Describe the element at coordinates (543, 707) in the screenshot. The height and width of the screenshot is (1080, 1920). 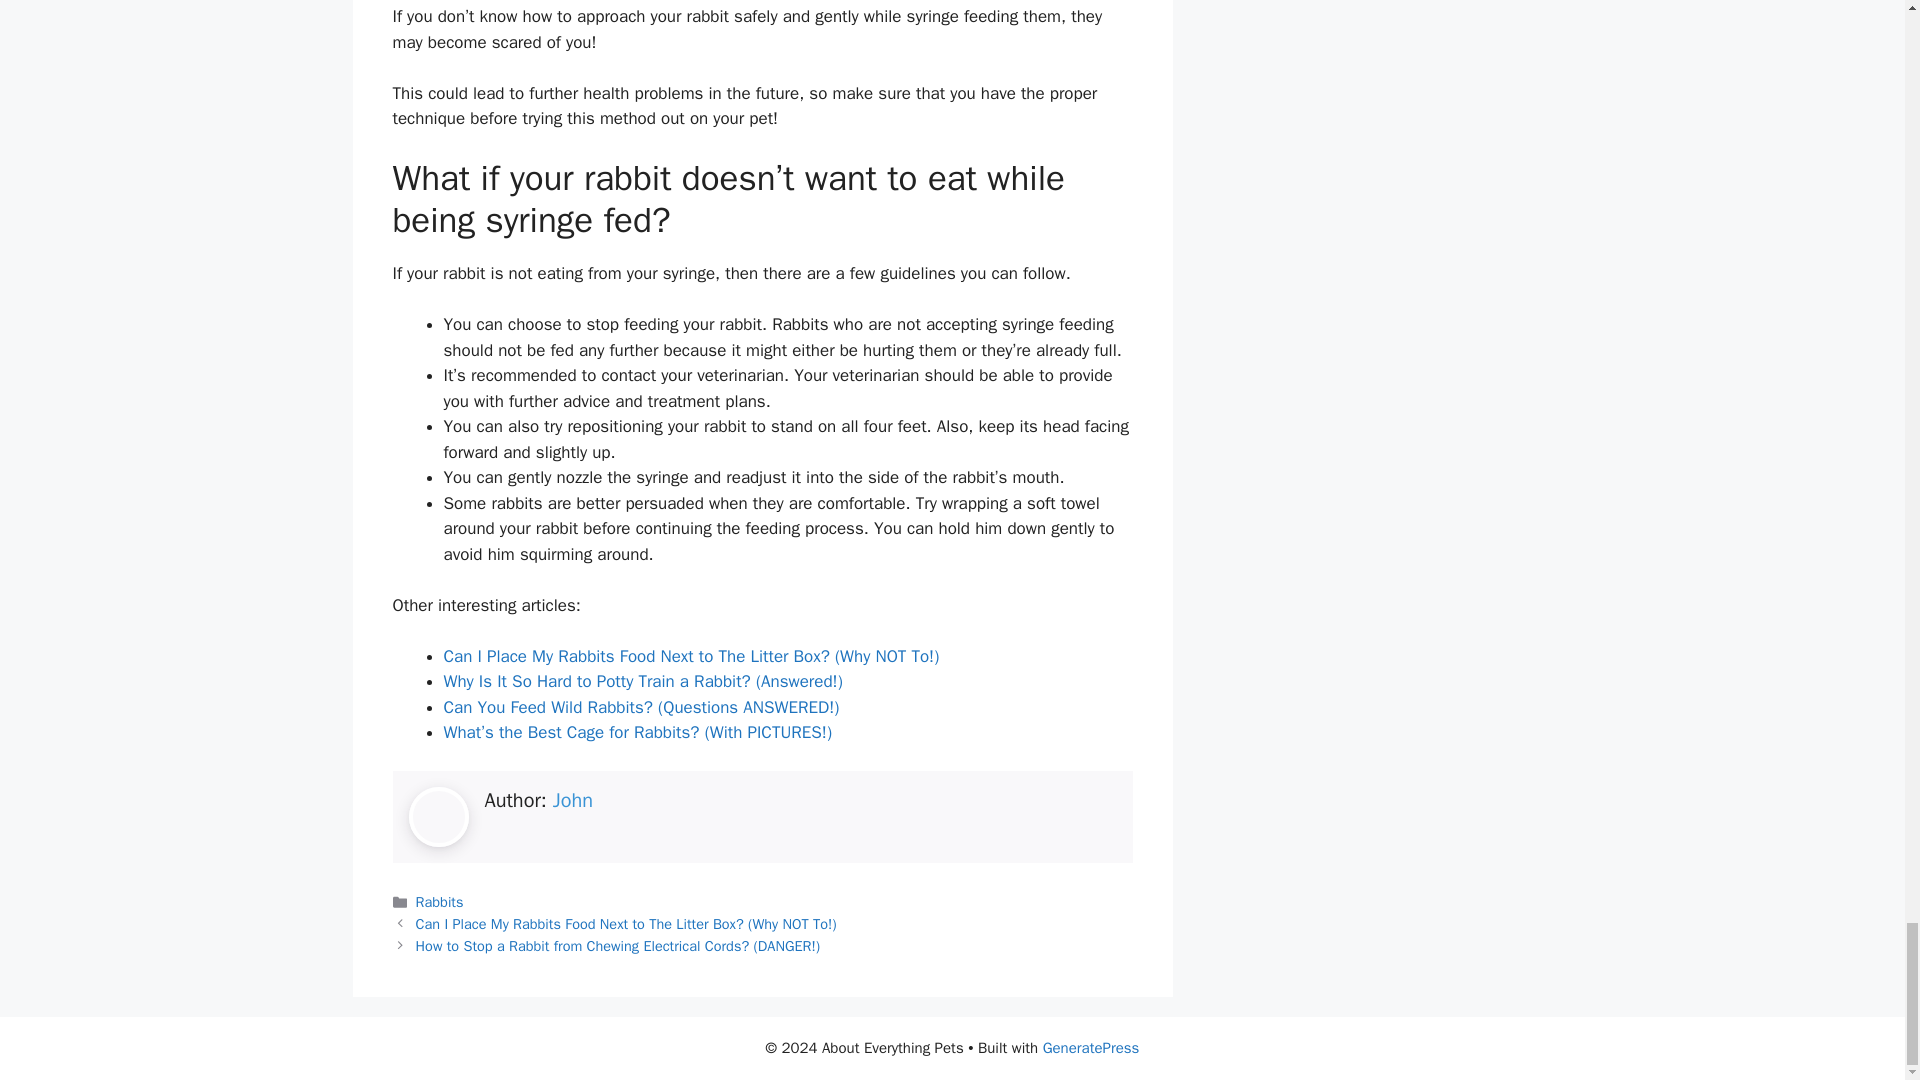
I see `Can You Feed Wild Rabbits` at that location.